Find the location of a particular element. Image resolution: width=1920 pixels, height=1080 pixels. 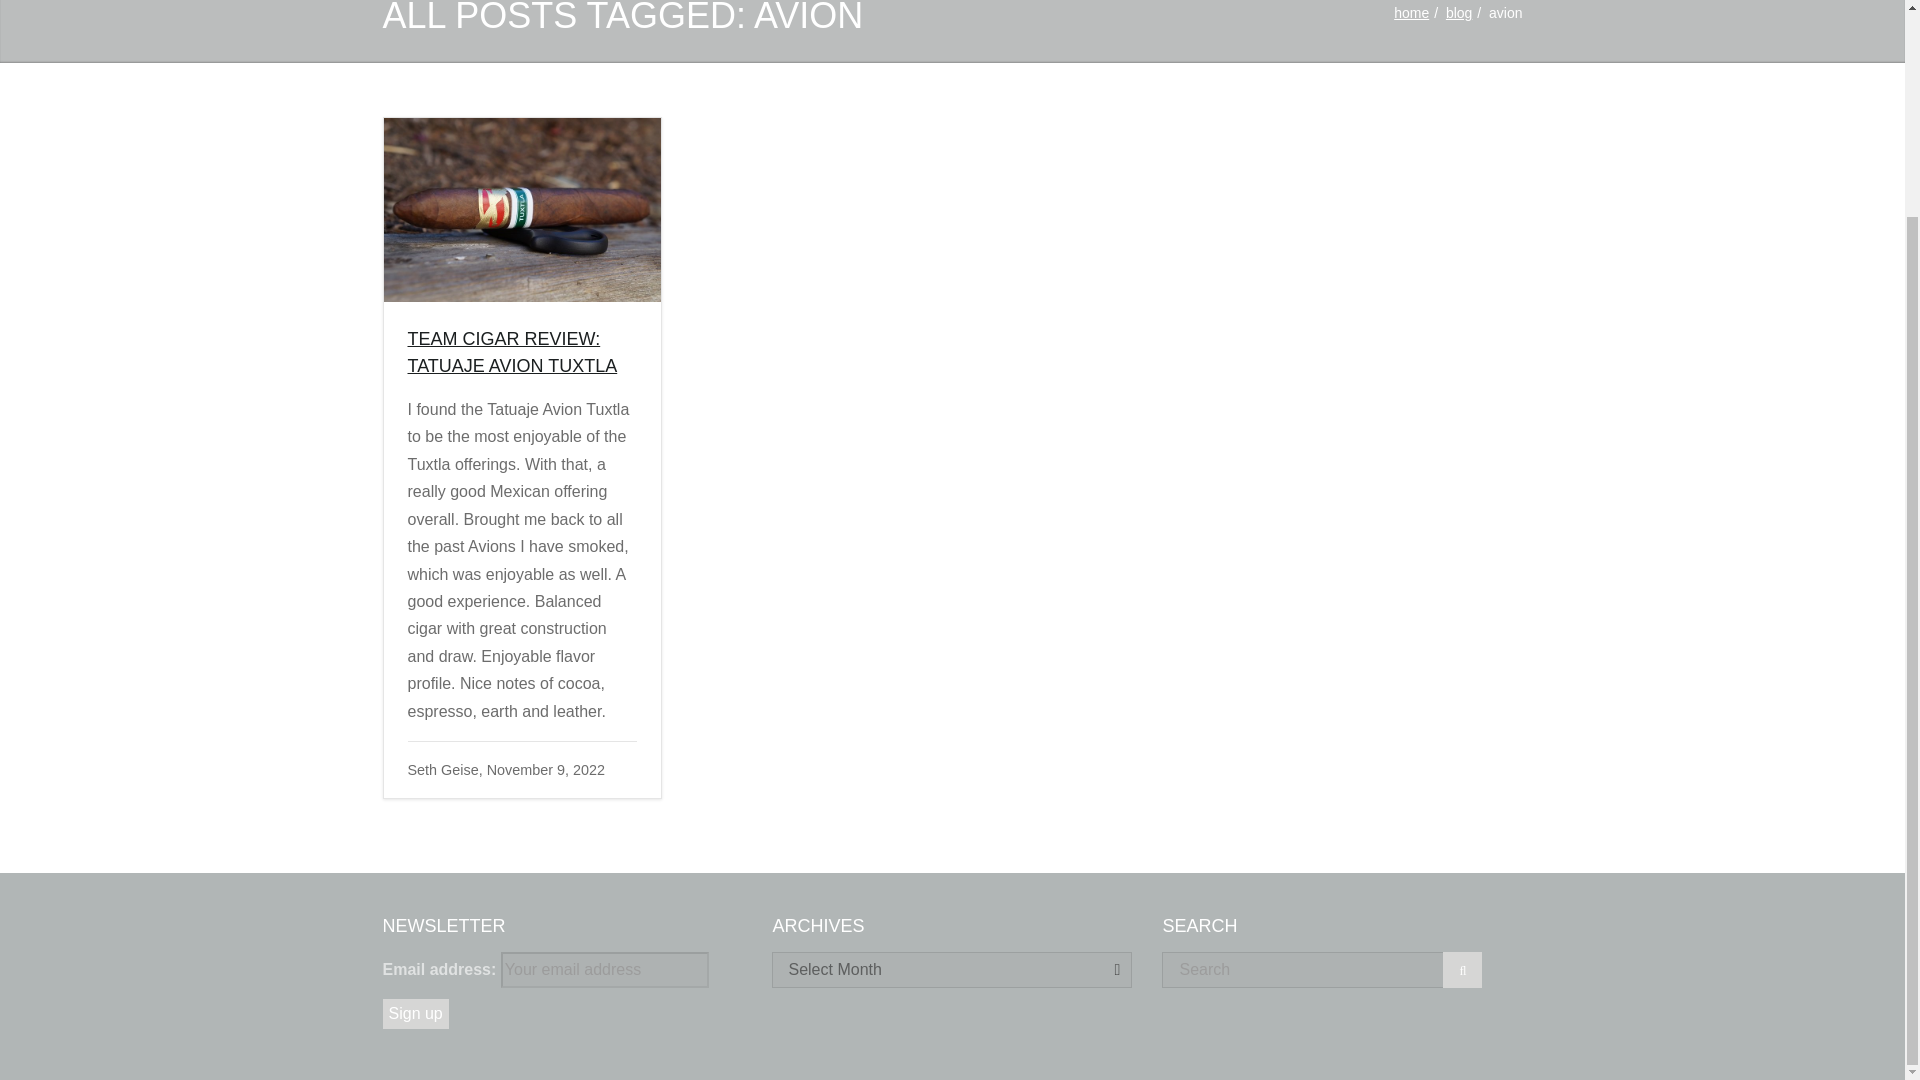

blog is located at coordinates (1458, 12).